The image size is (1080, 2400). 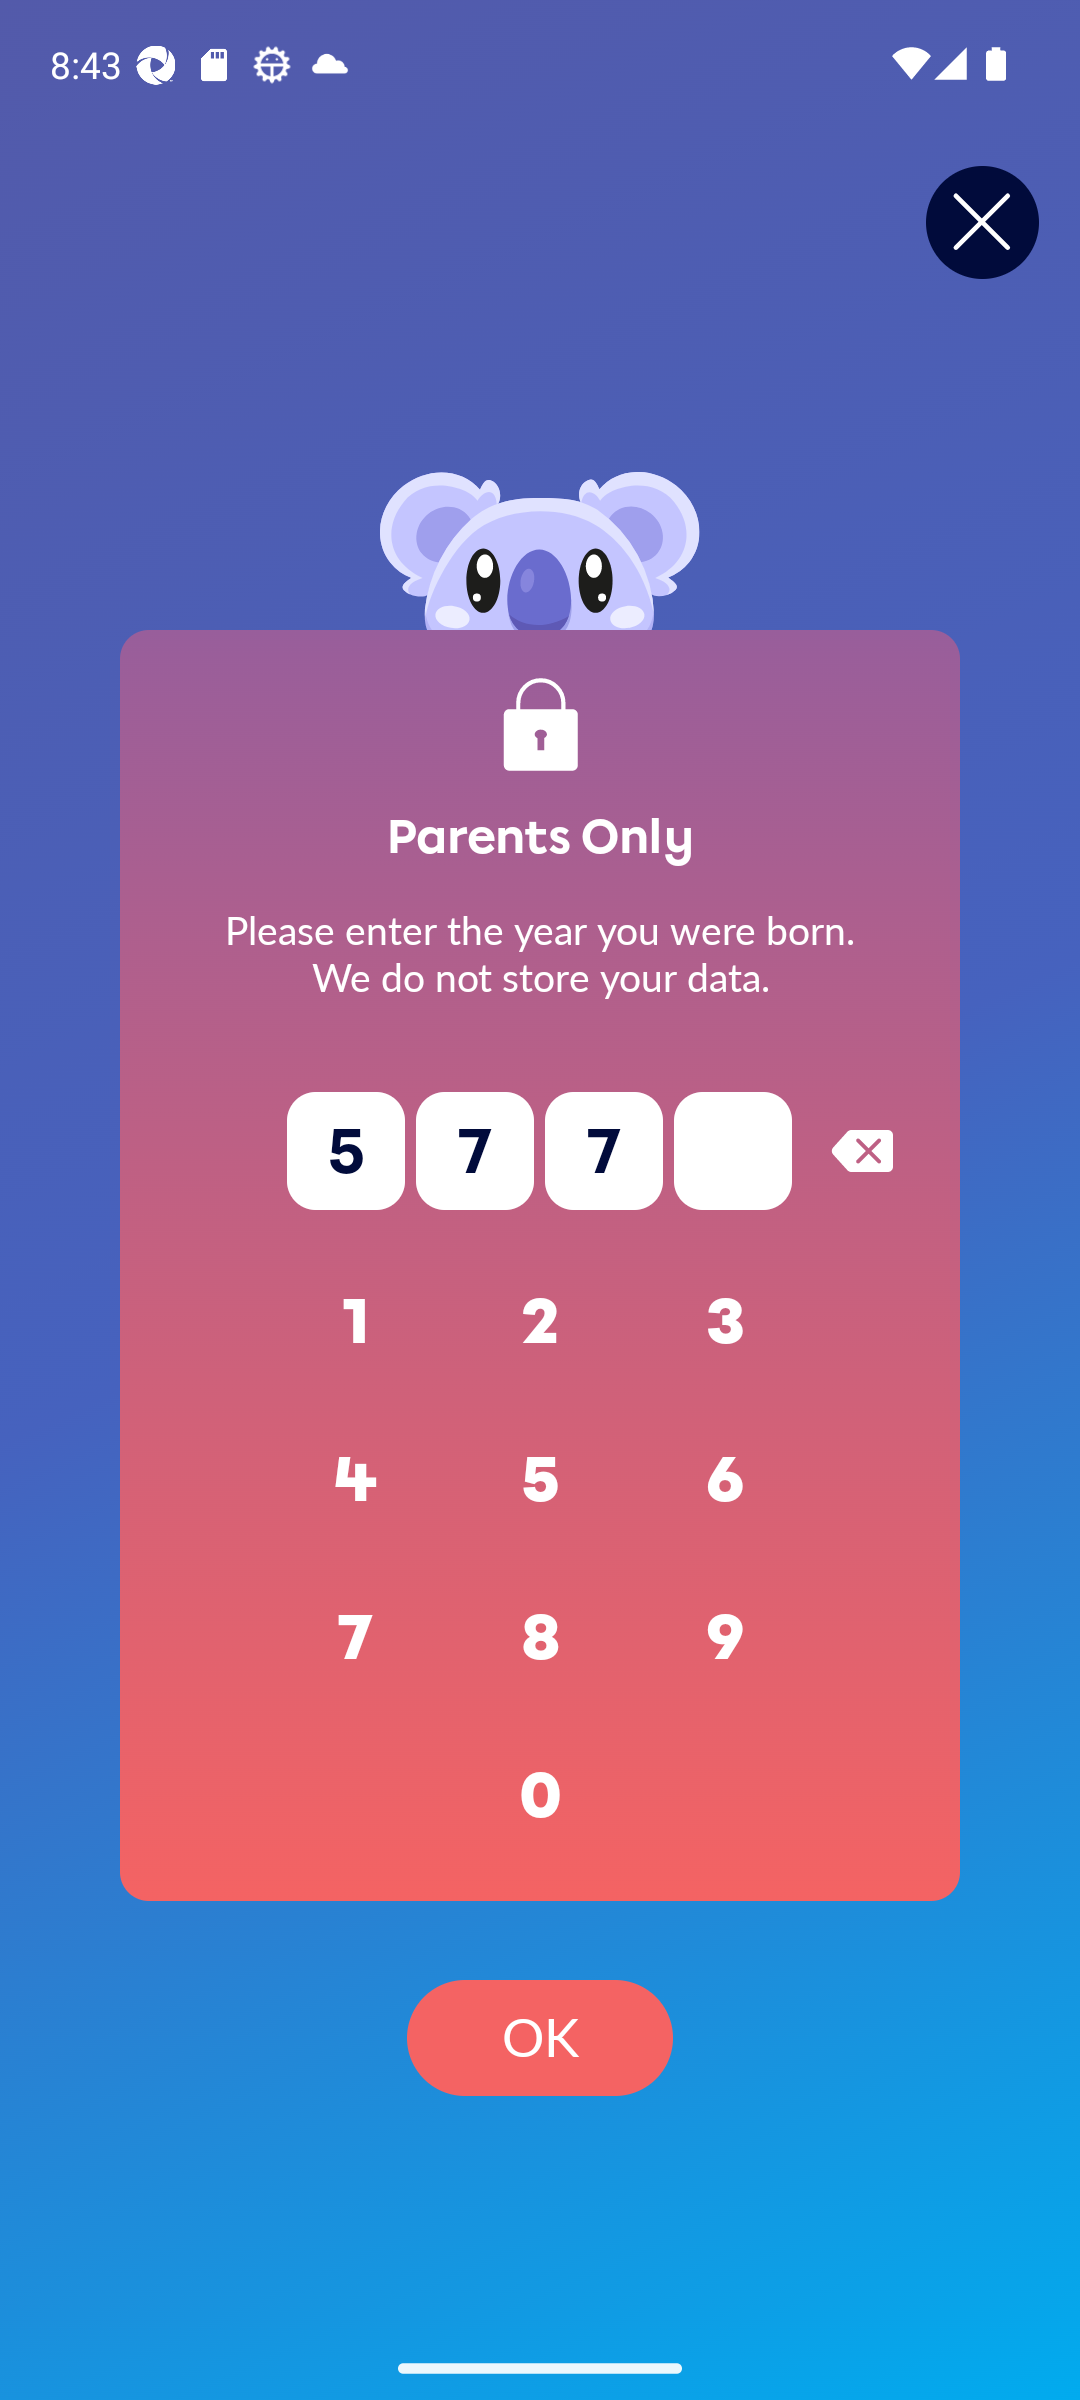 I want to click on Delete, so click(x=862, y=1150).